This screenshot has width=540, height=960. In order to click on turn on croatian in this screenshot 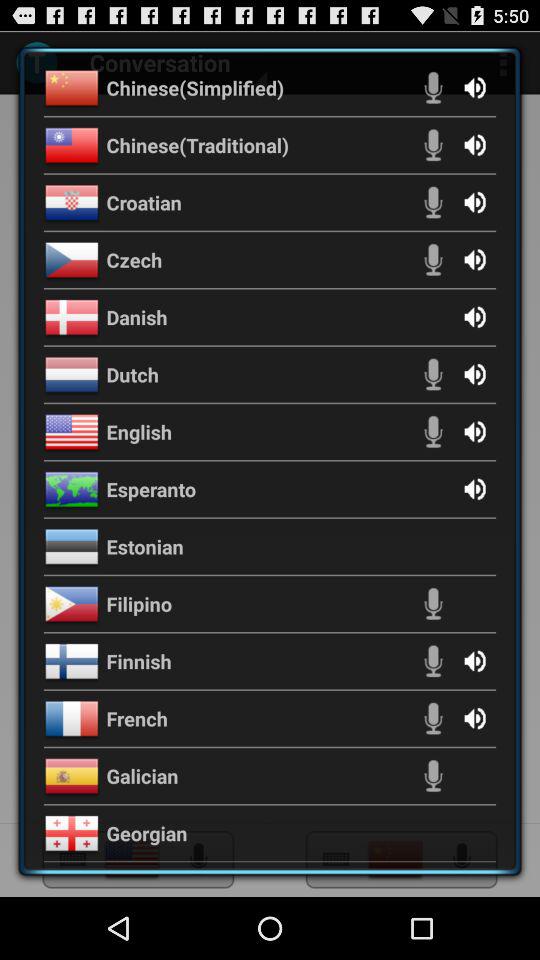, I will do `click(144, 202)`.